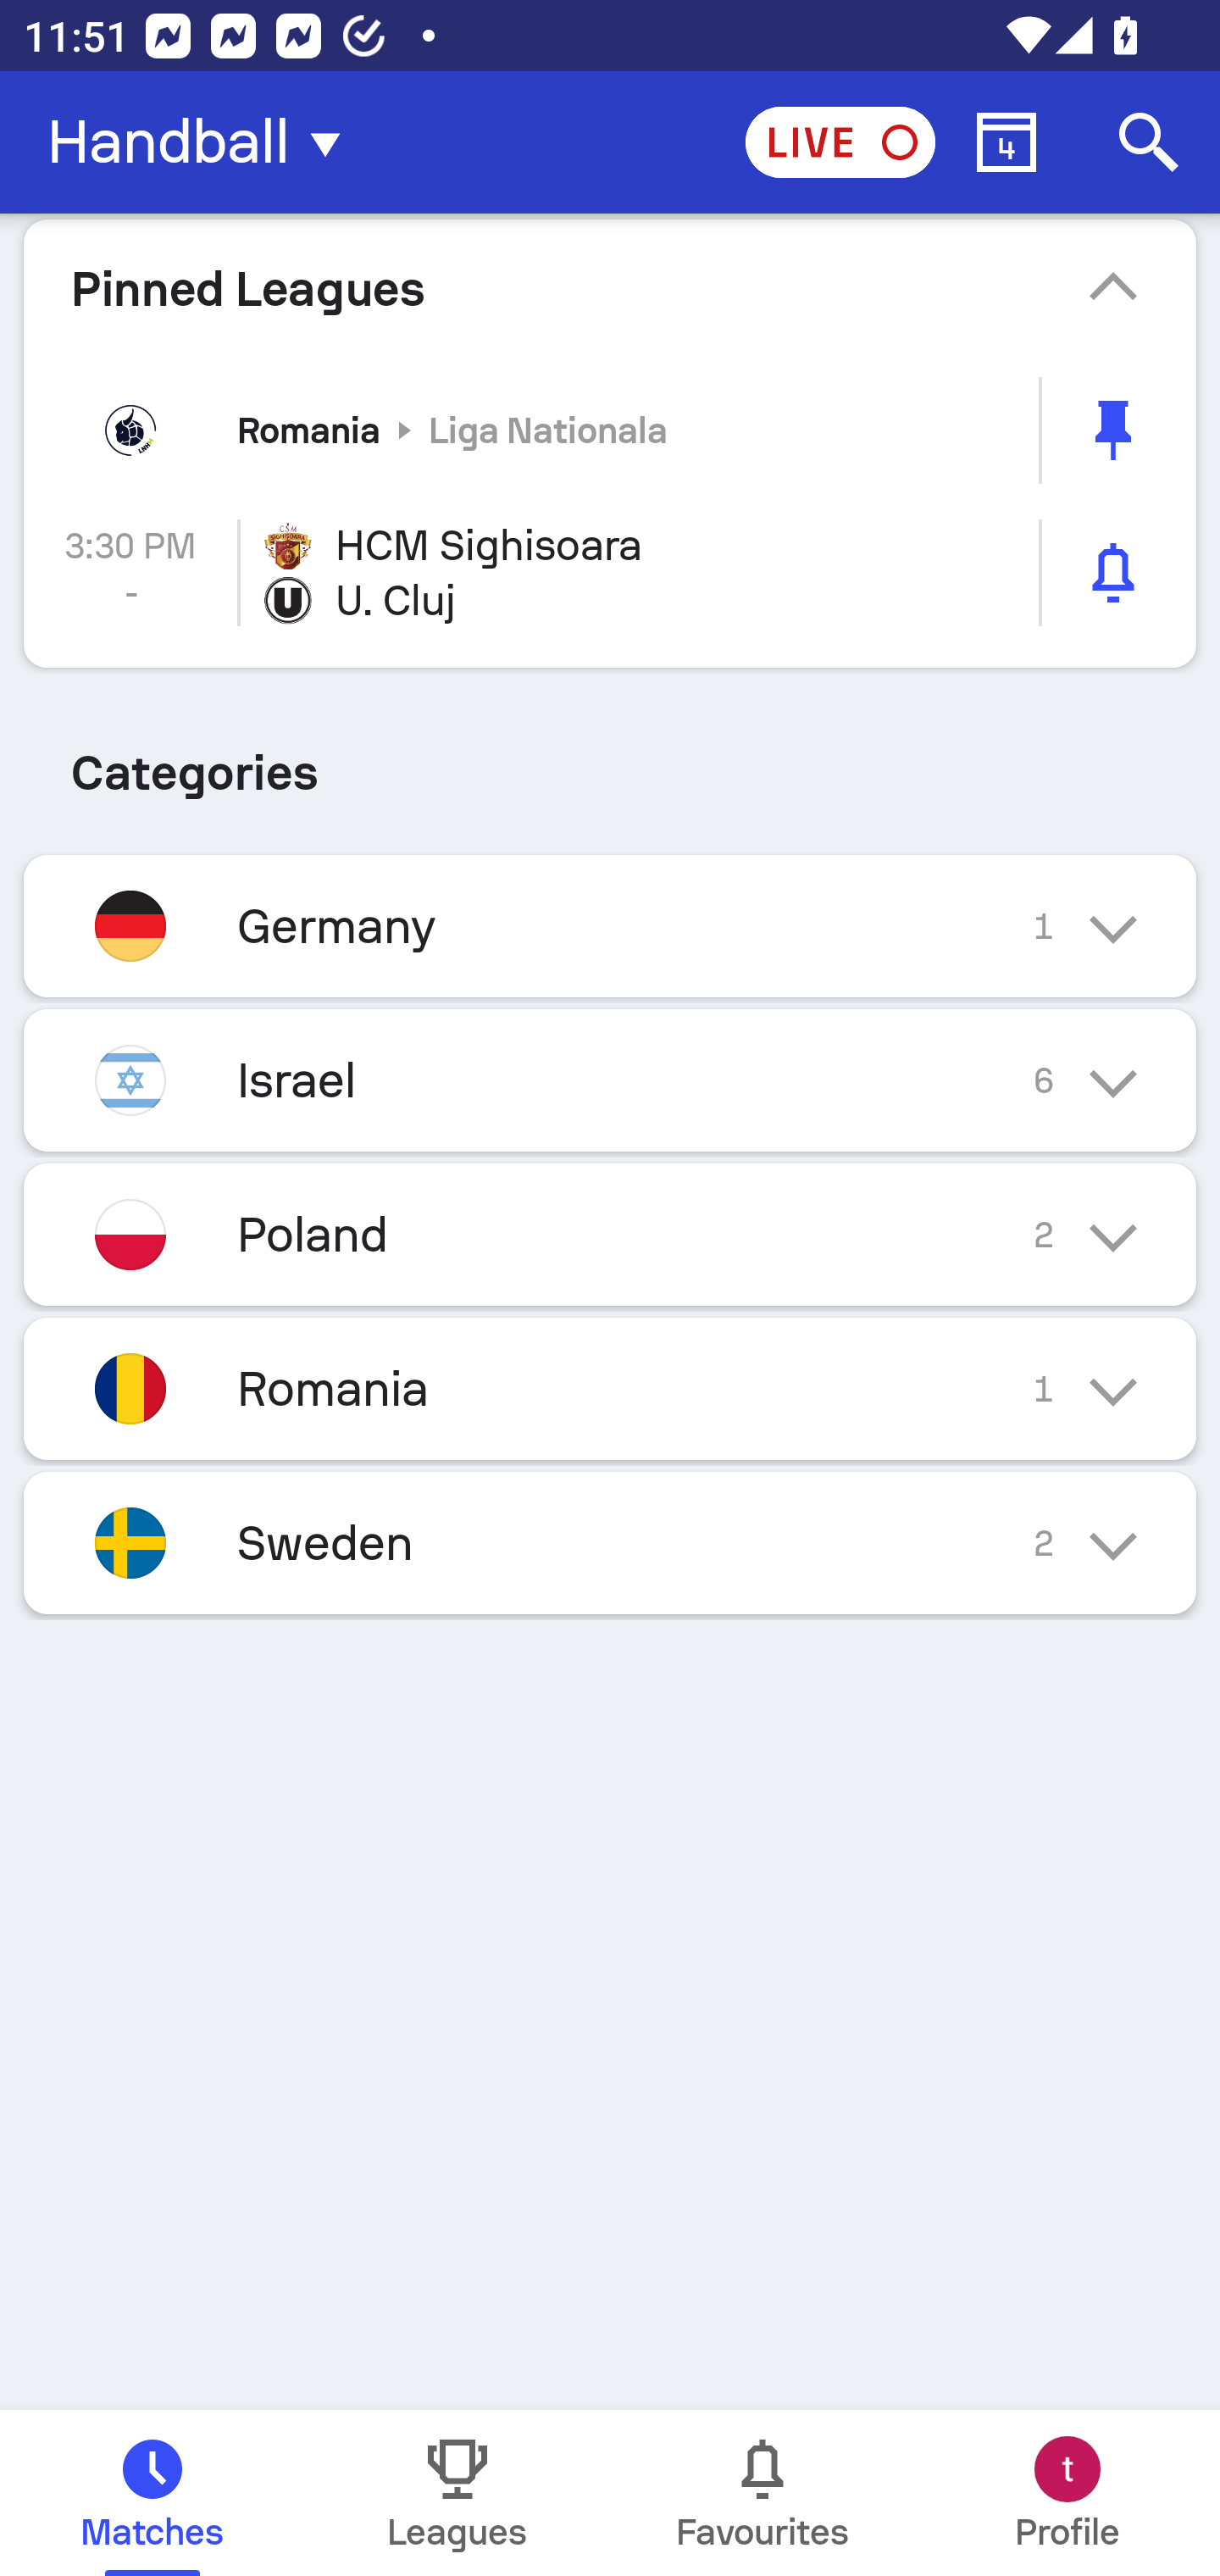  What do you see at coordinates (610, 763) in the screenshot?
I see `Categories` at bounding box center [610, 763].